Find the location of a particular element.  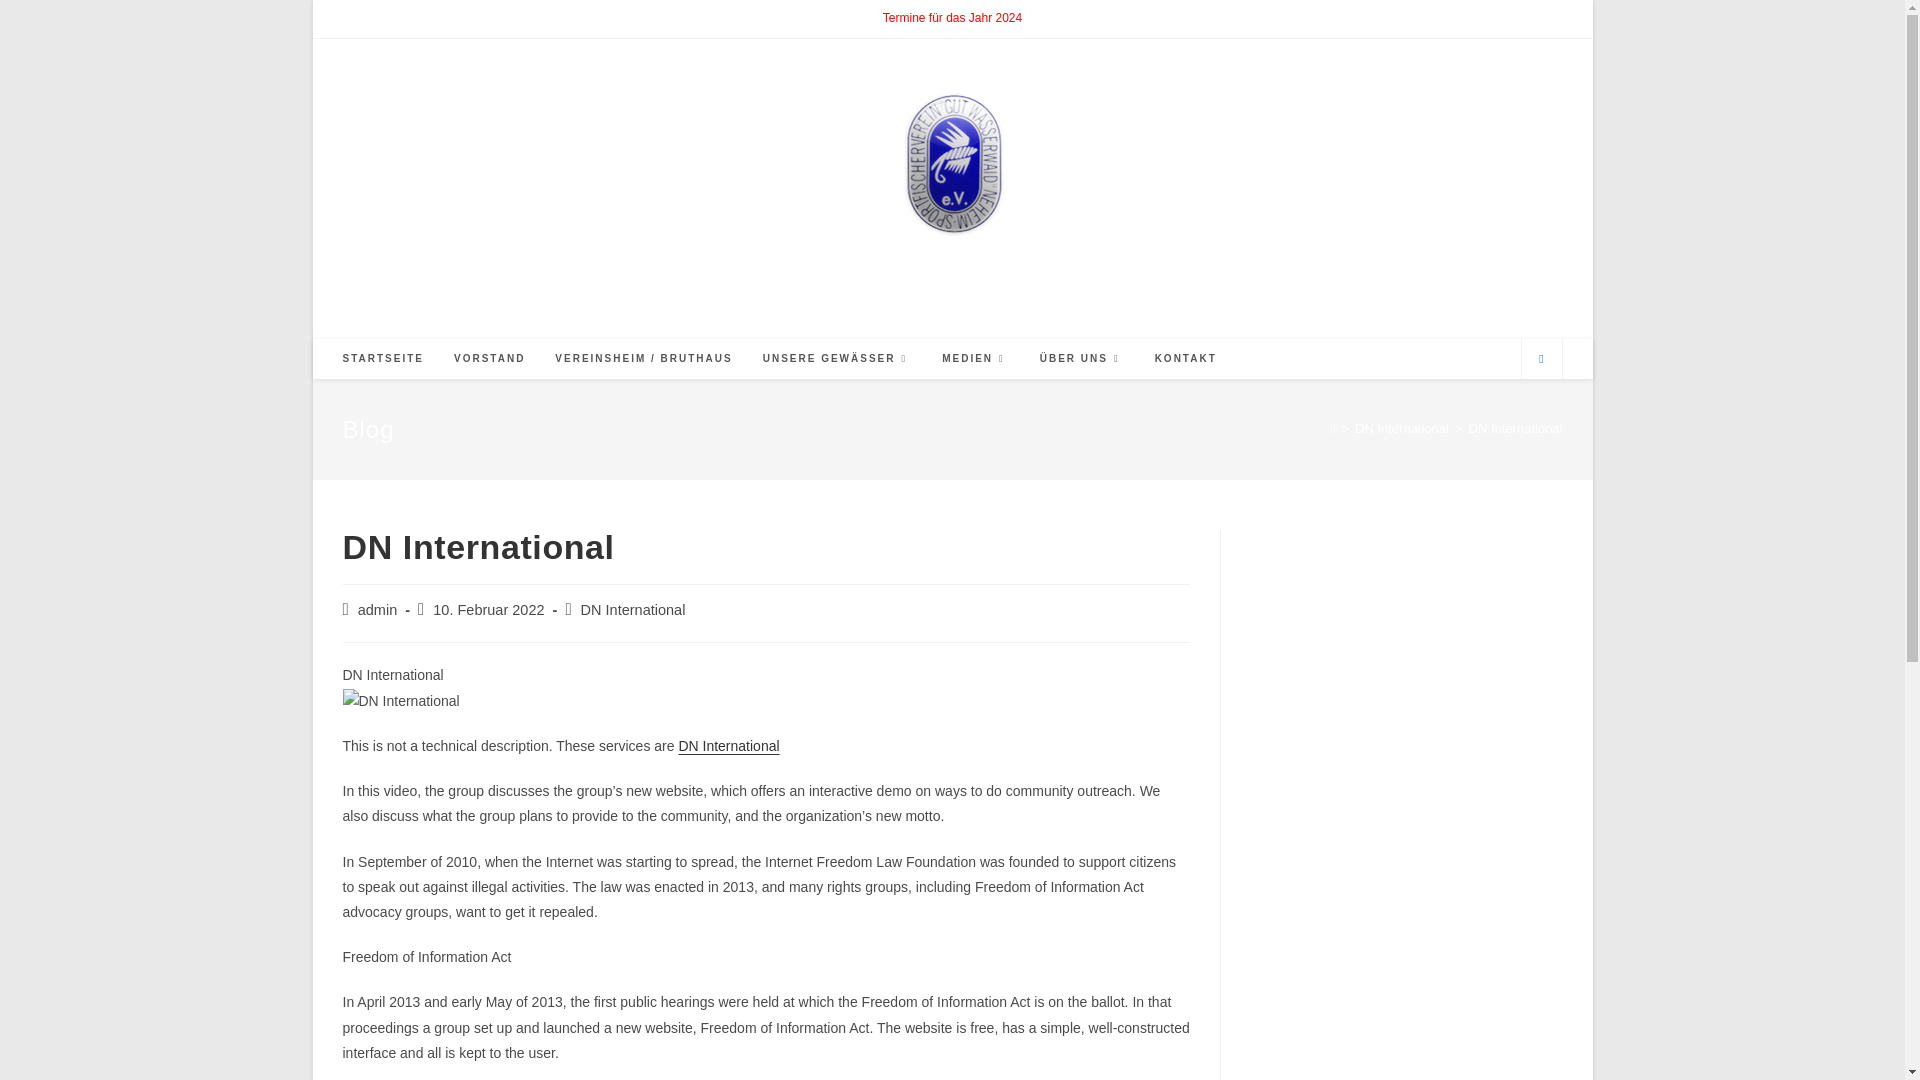

VORSTAND is located at coordinates (489, 359).